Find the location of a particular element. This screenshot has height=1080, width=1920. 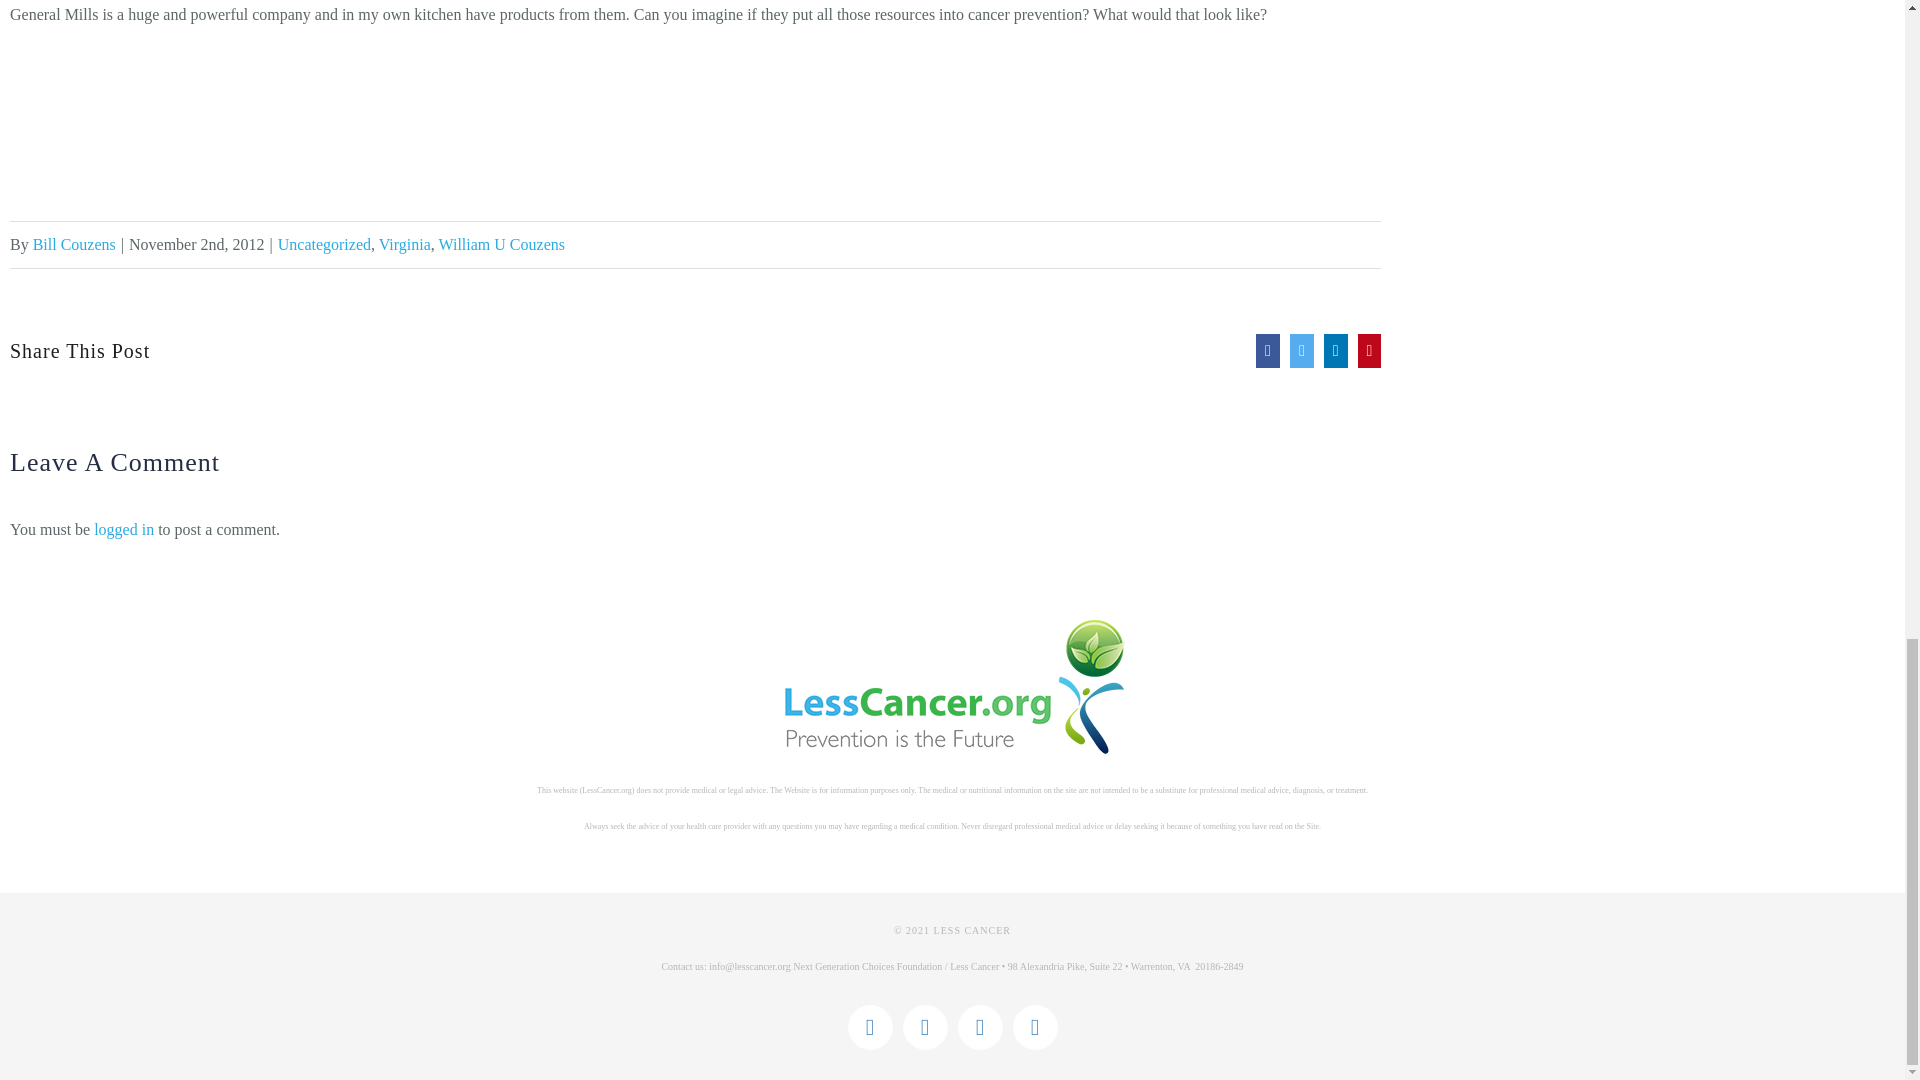

William U Couzens is located at coordinates (502, 244).